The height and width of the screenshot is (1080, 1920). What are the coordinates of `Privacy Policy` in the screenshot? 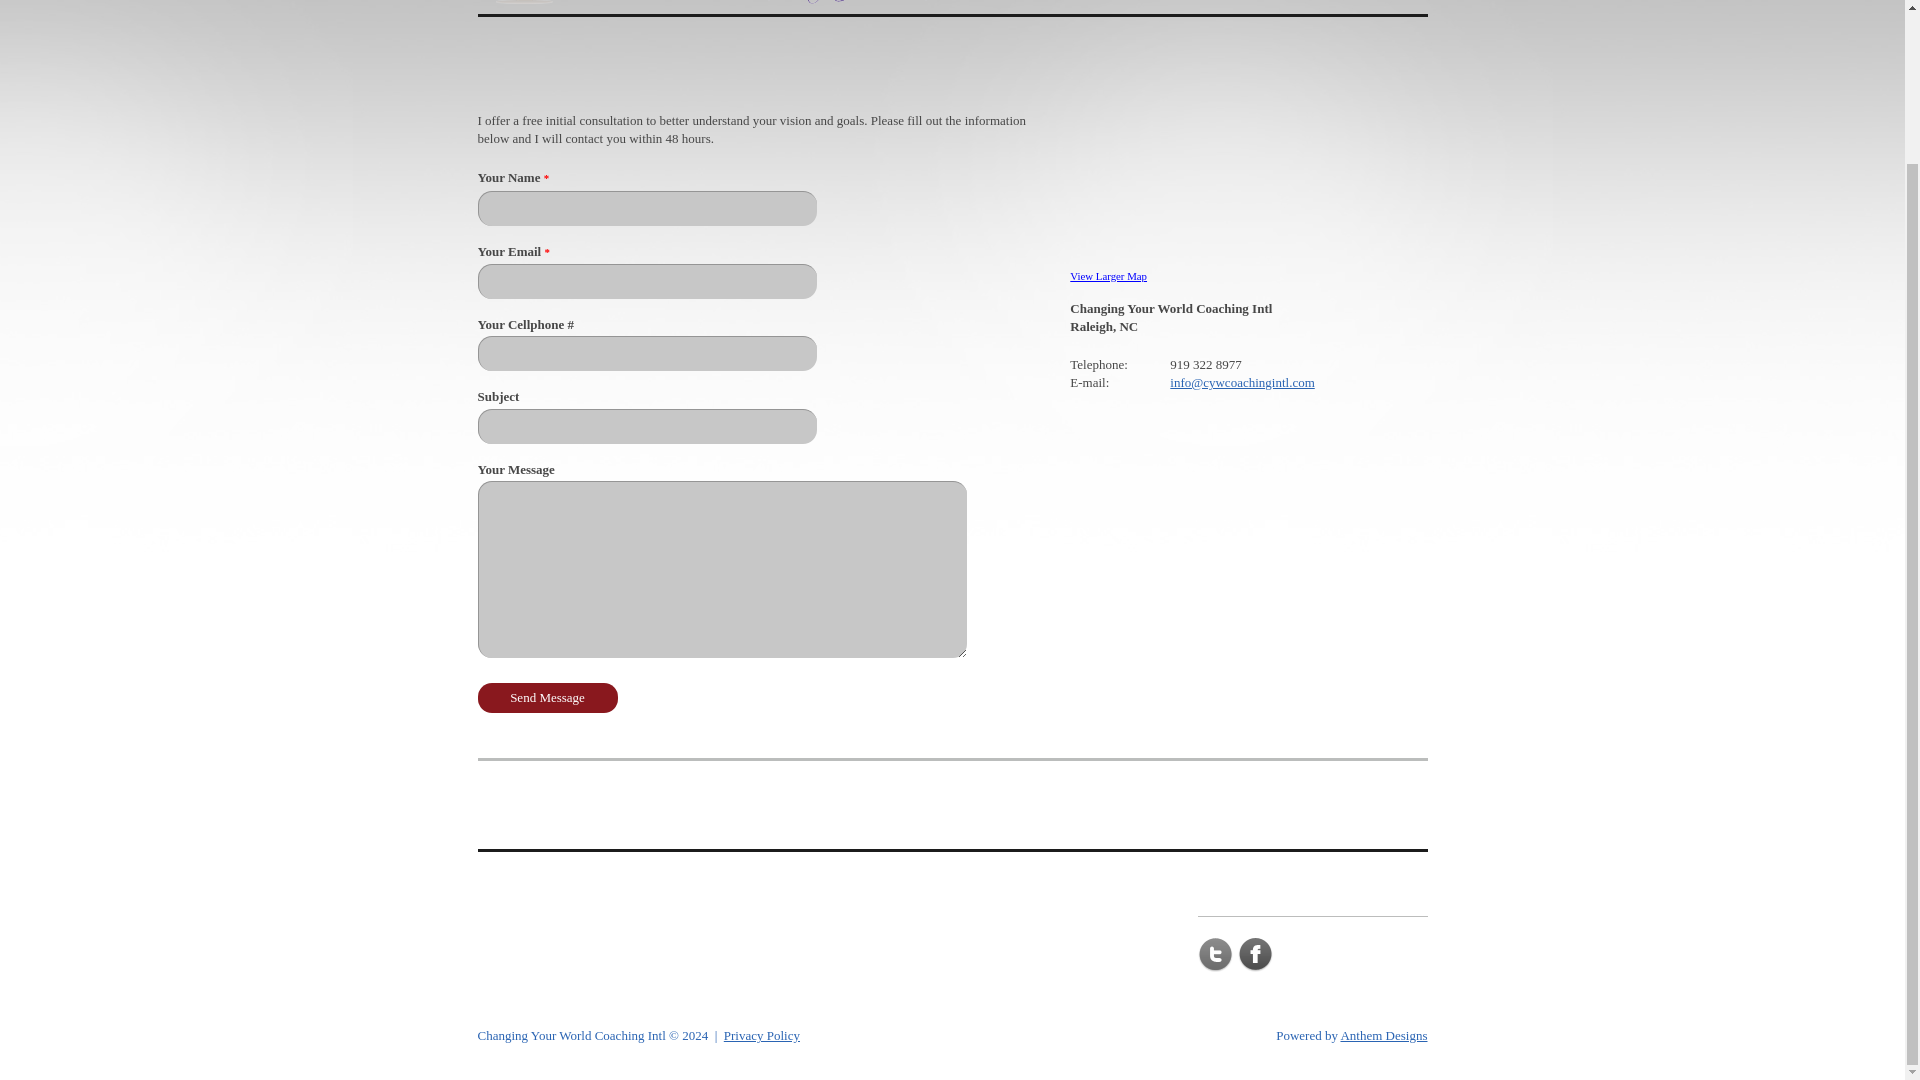 It's located at (762, 1036).